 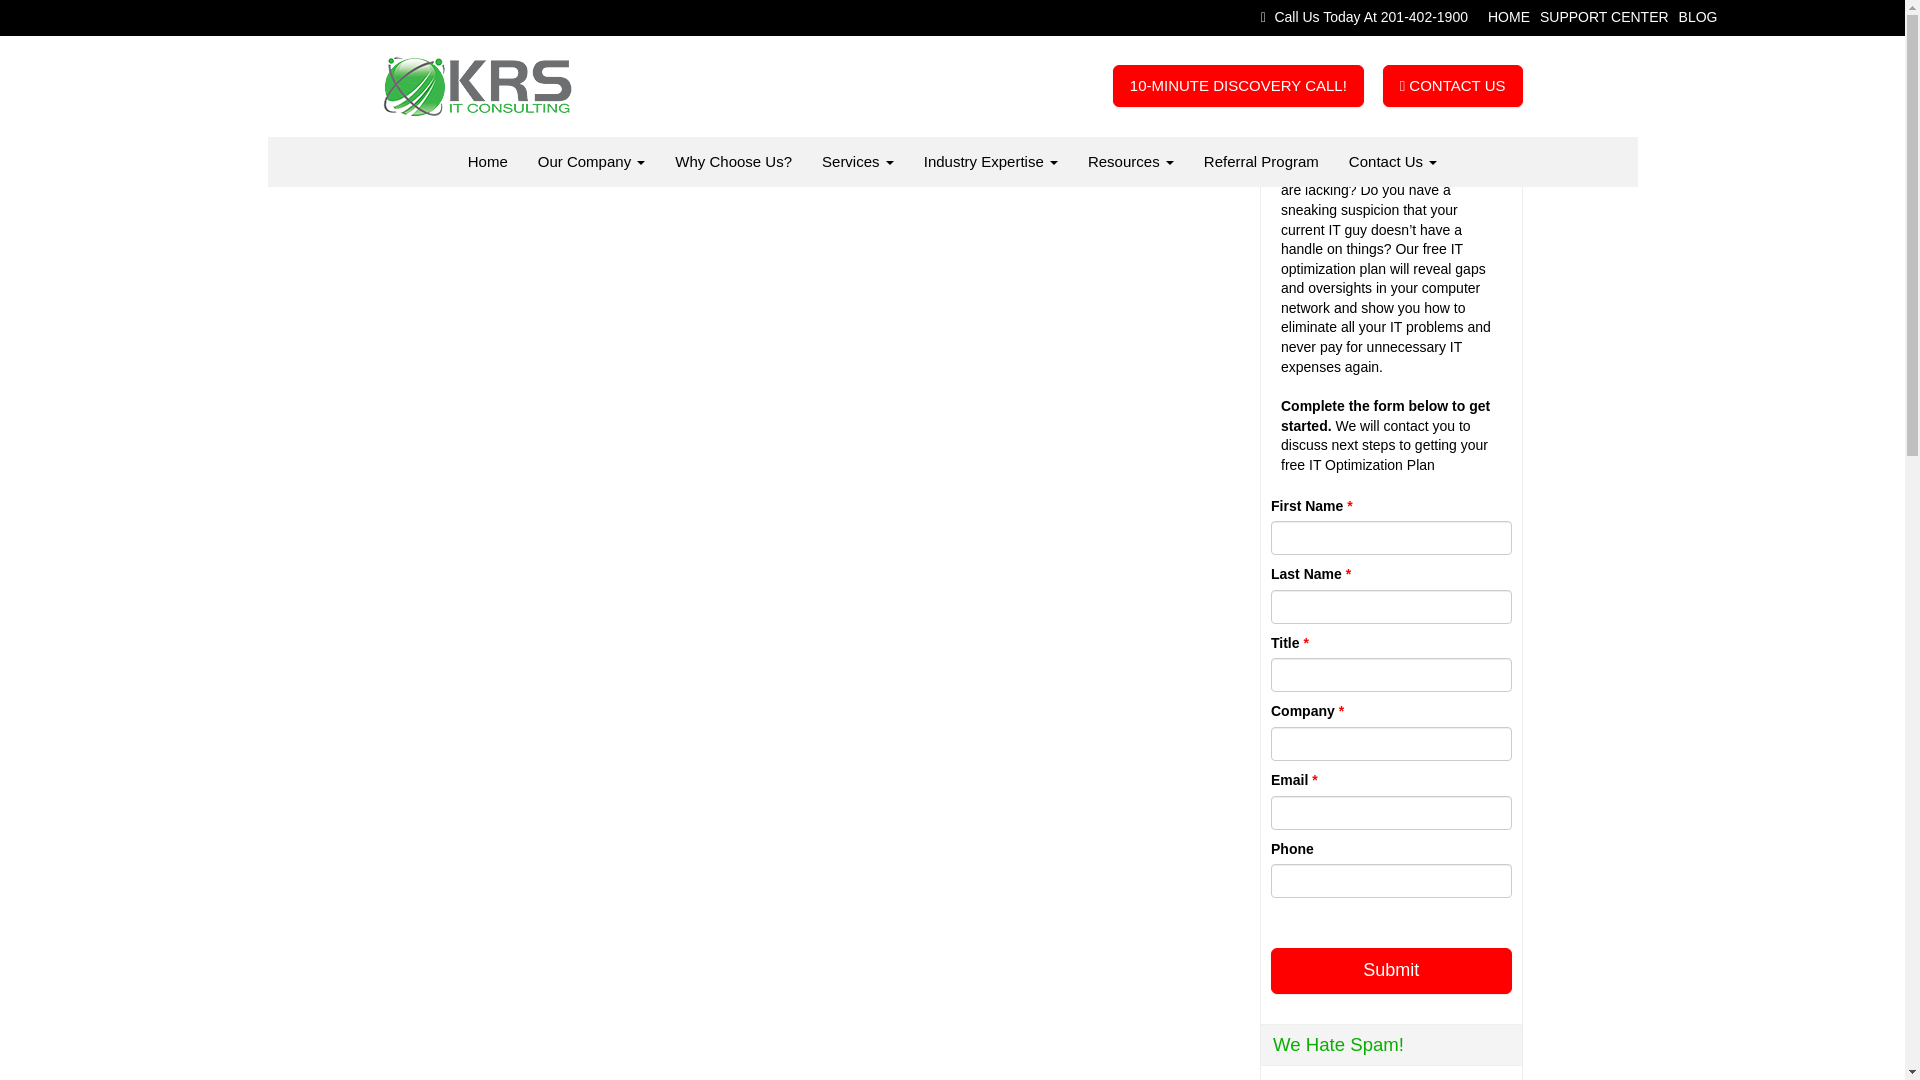 I want to click on Why Choose Us?, so click(x=733, y=162).